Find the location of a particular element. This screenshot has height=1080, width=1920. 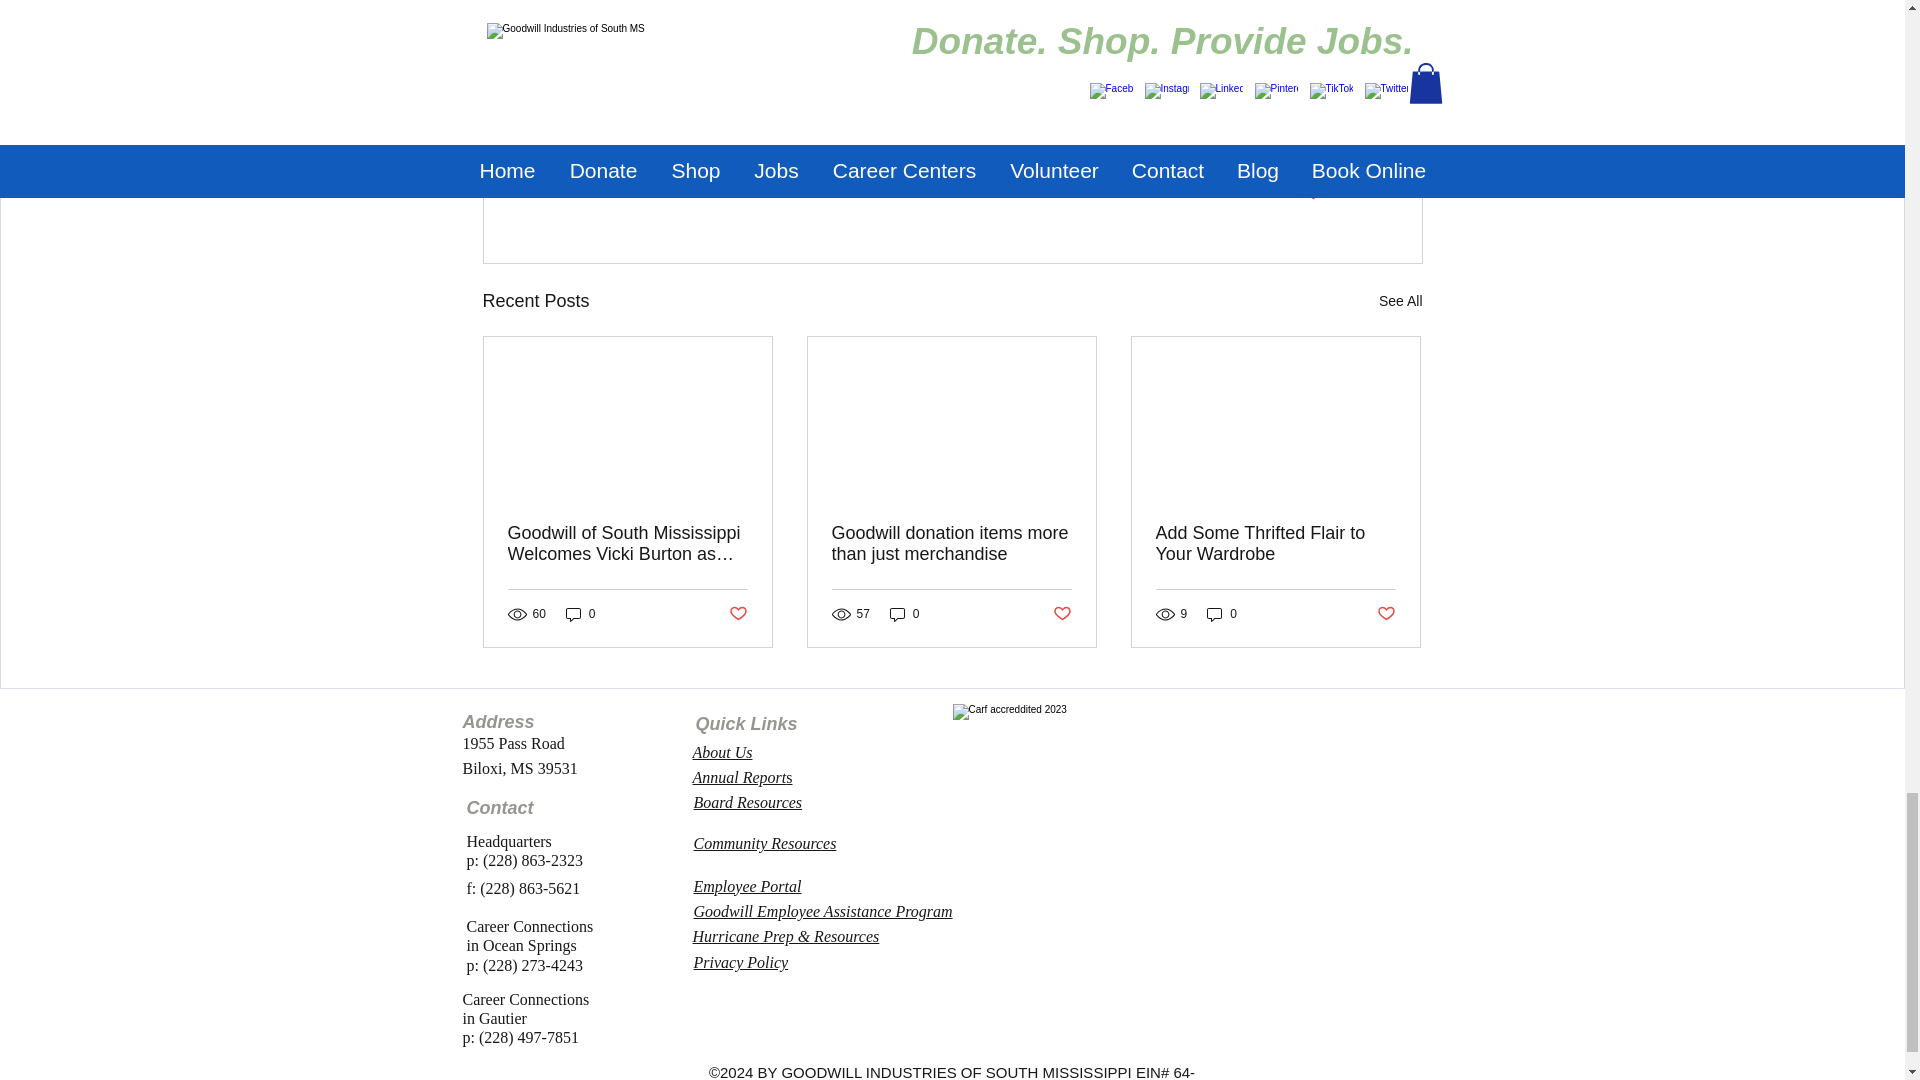

0 is located at coordinates (904, 614).